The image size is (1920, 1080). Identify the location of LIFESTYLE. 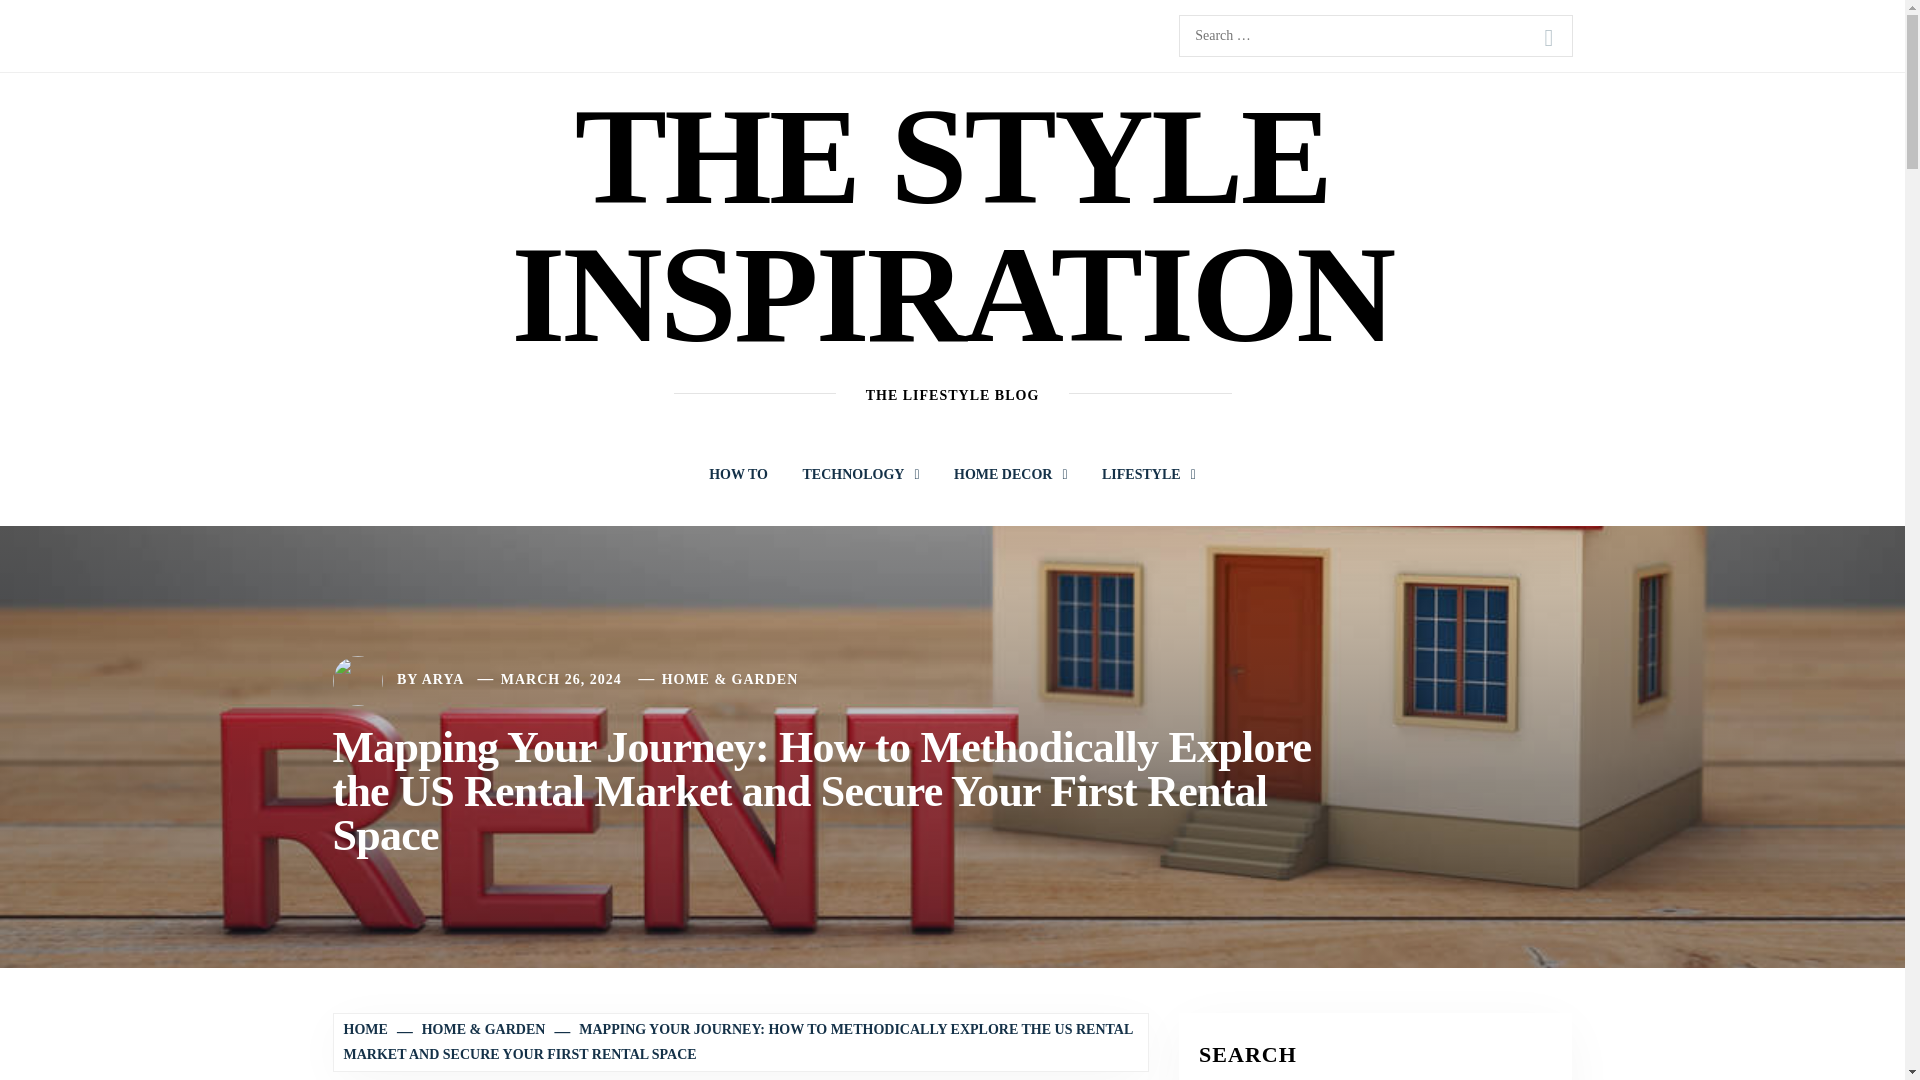
(1148, 474).